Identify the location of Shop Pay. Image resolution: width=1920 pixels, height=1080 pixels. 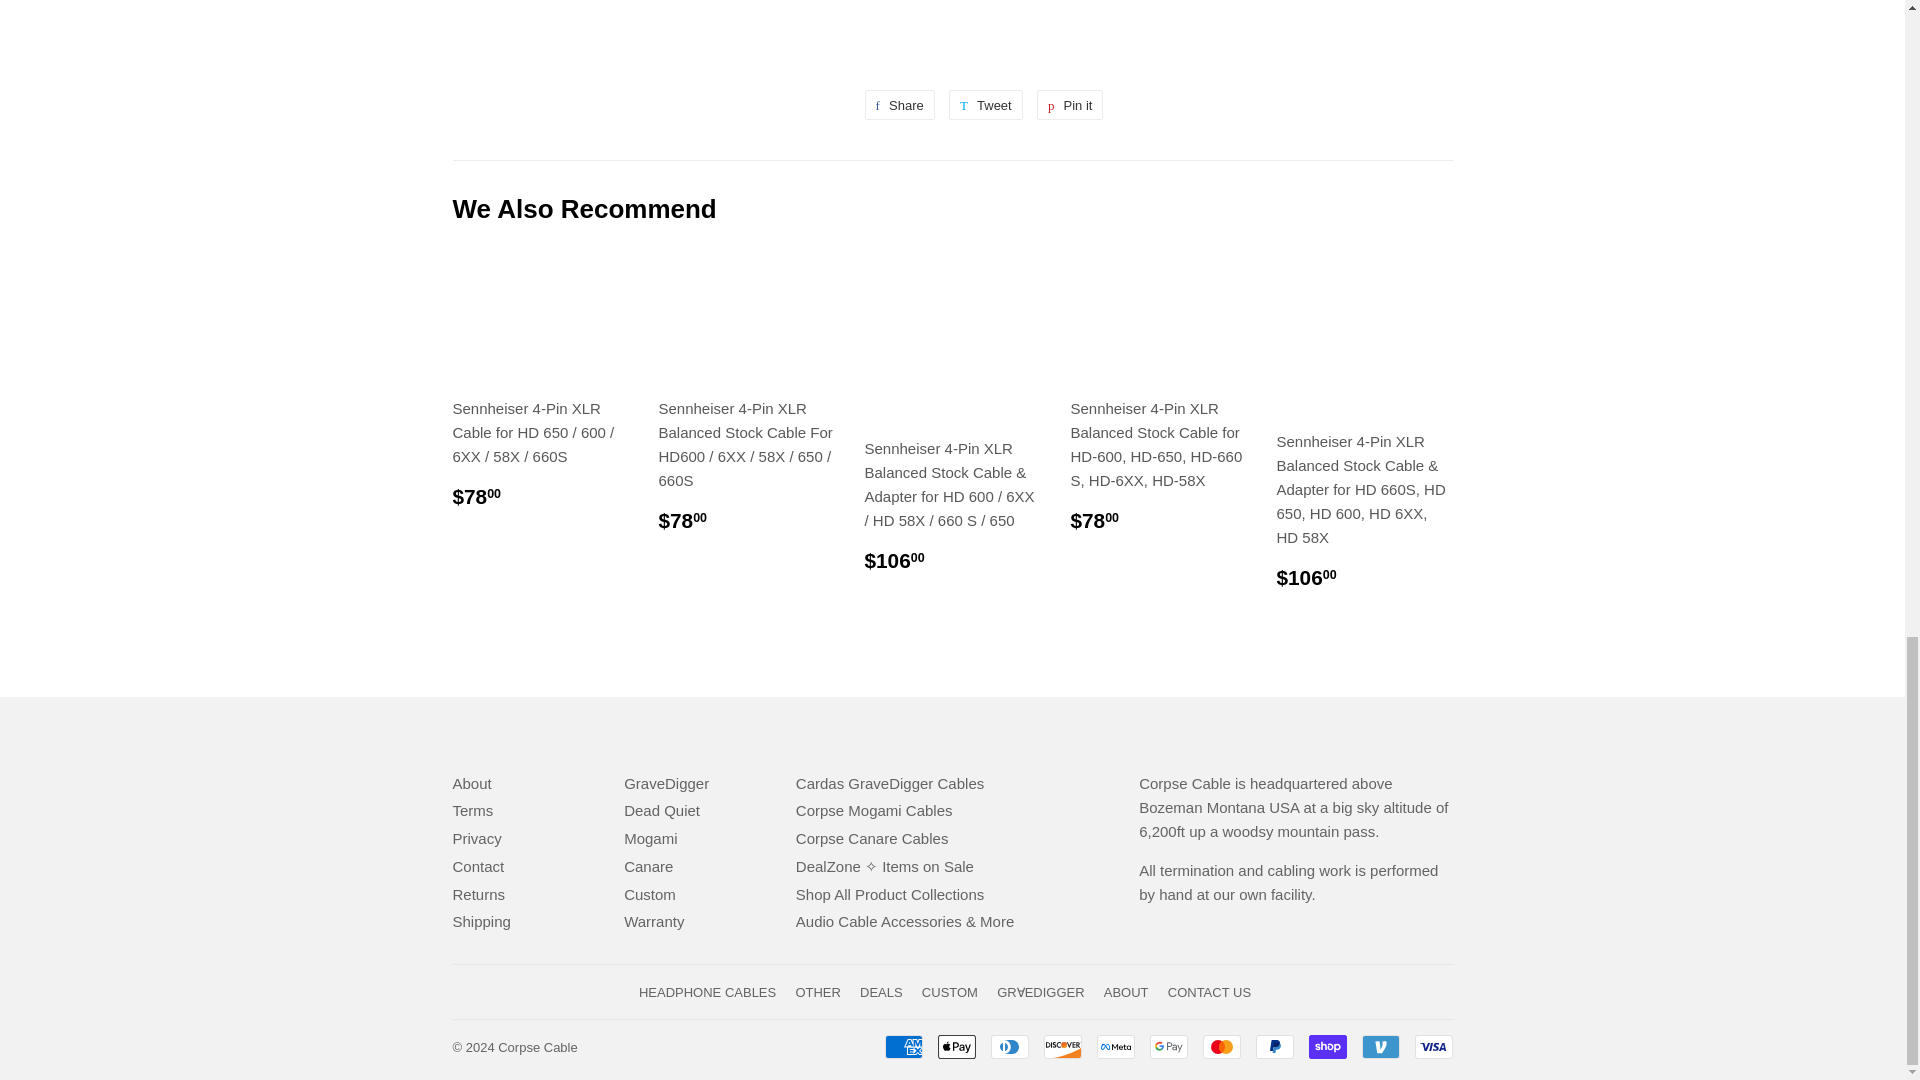
(1326, 1046).